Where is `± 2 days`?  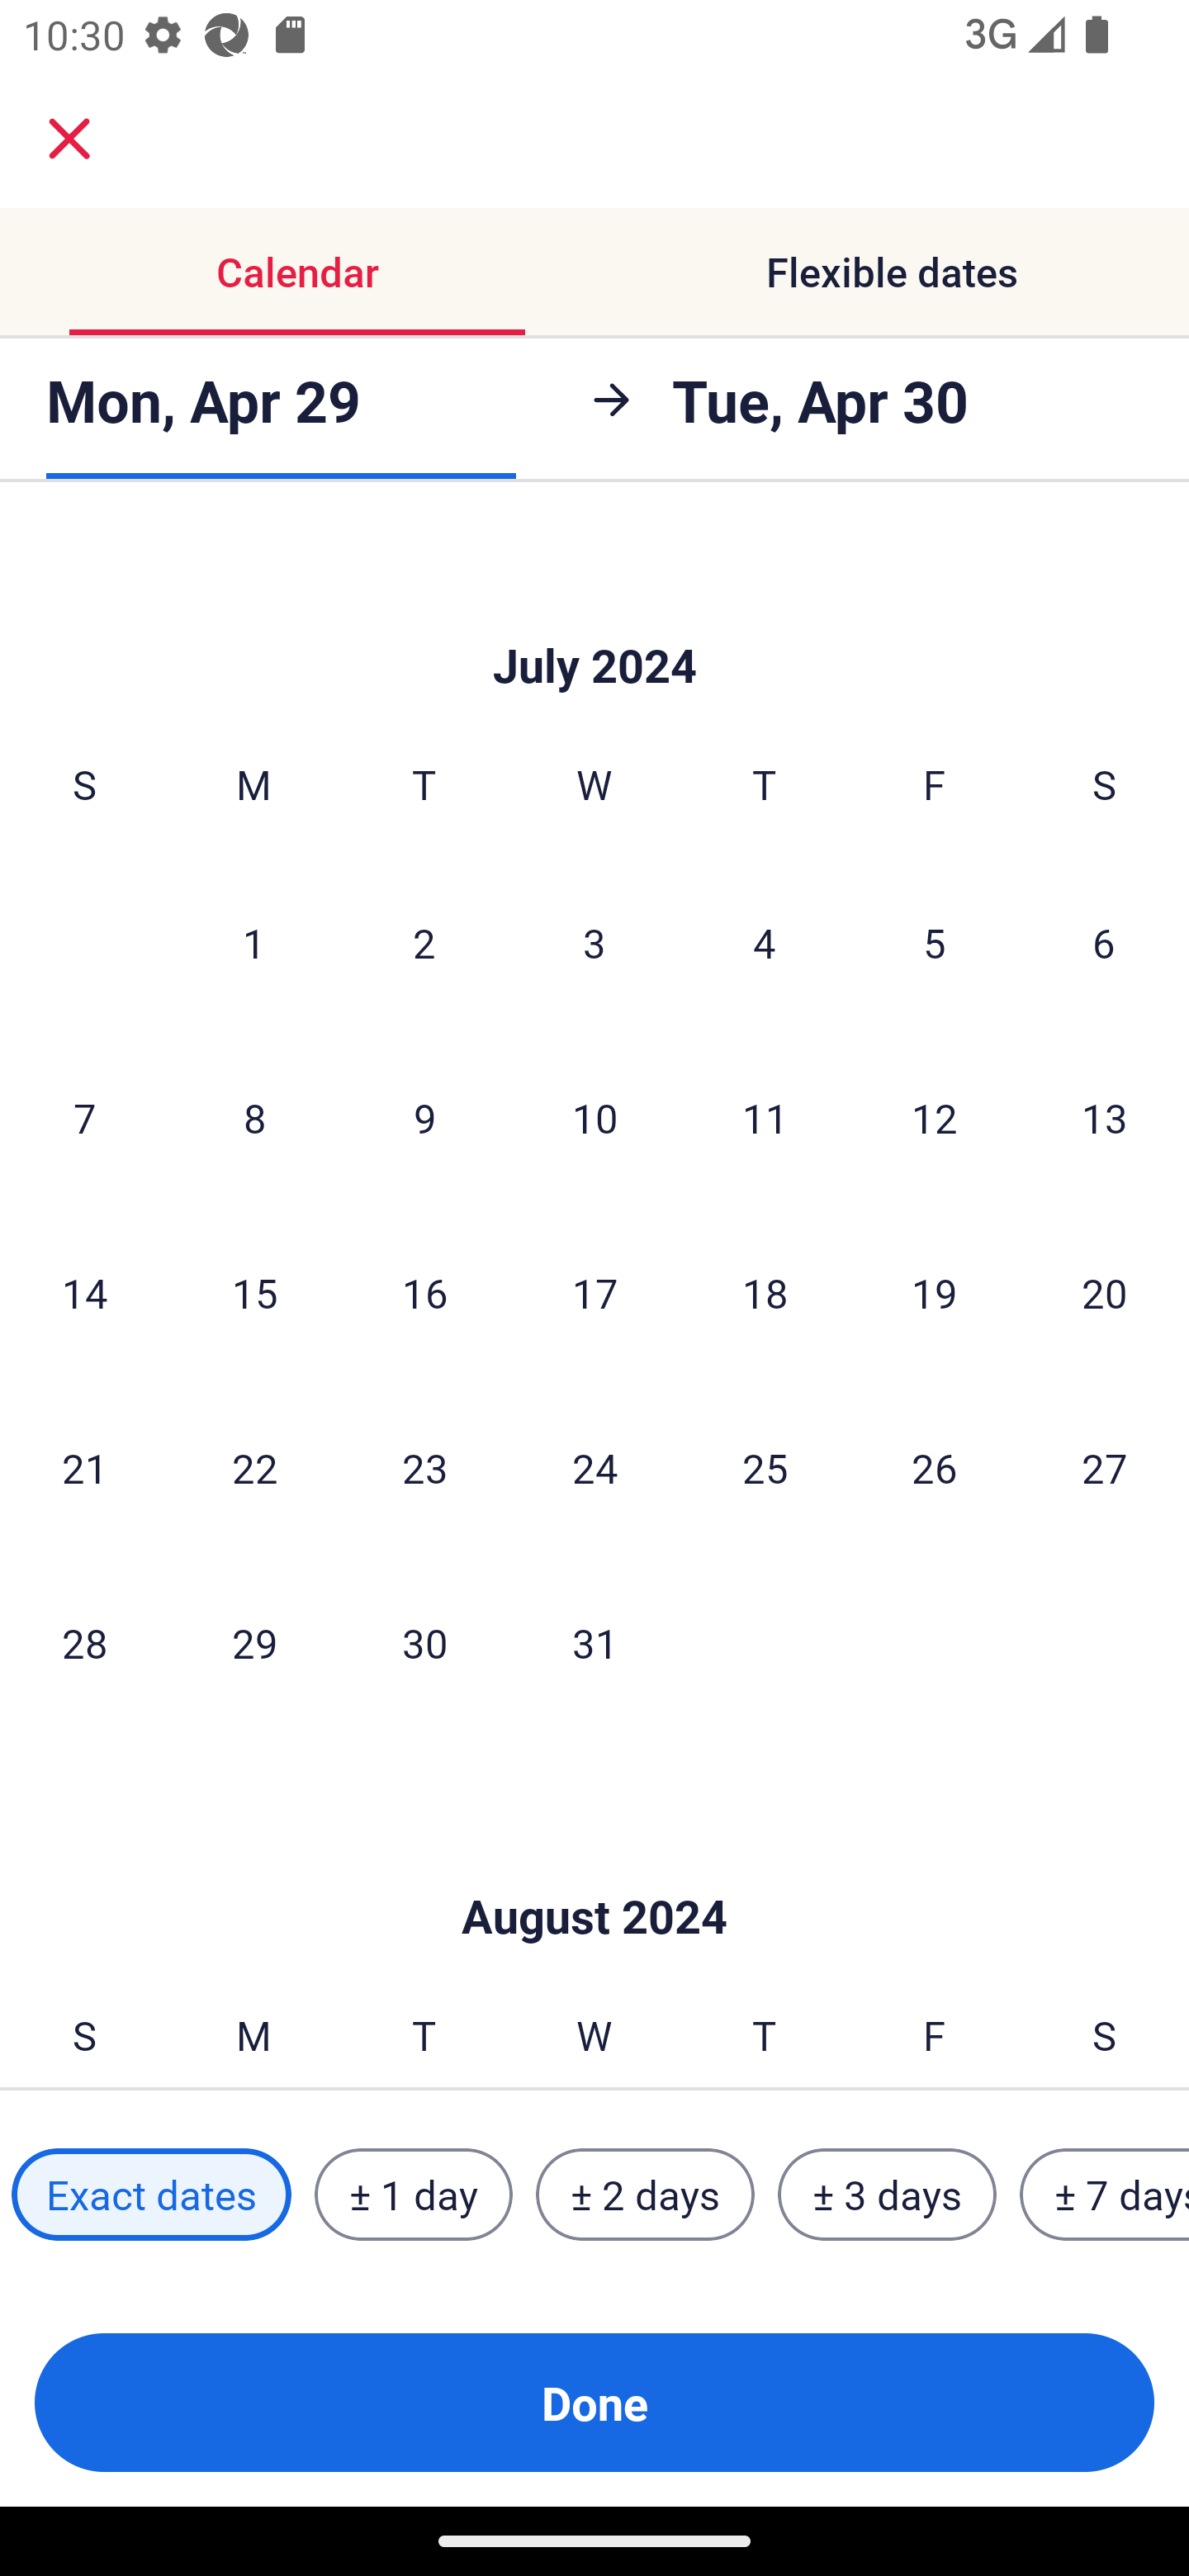
± 2 days is located at coordinates (646, 2195).